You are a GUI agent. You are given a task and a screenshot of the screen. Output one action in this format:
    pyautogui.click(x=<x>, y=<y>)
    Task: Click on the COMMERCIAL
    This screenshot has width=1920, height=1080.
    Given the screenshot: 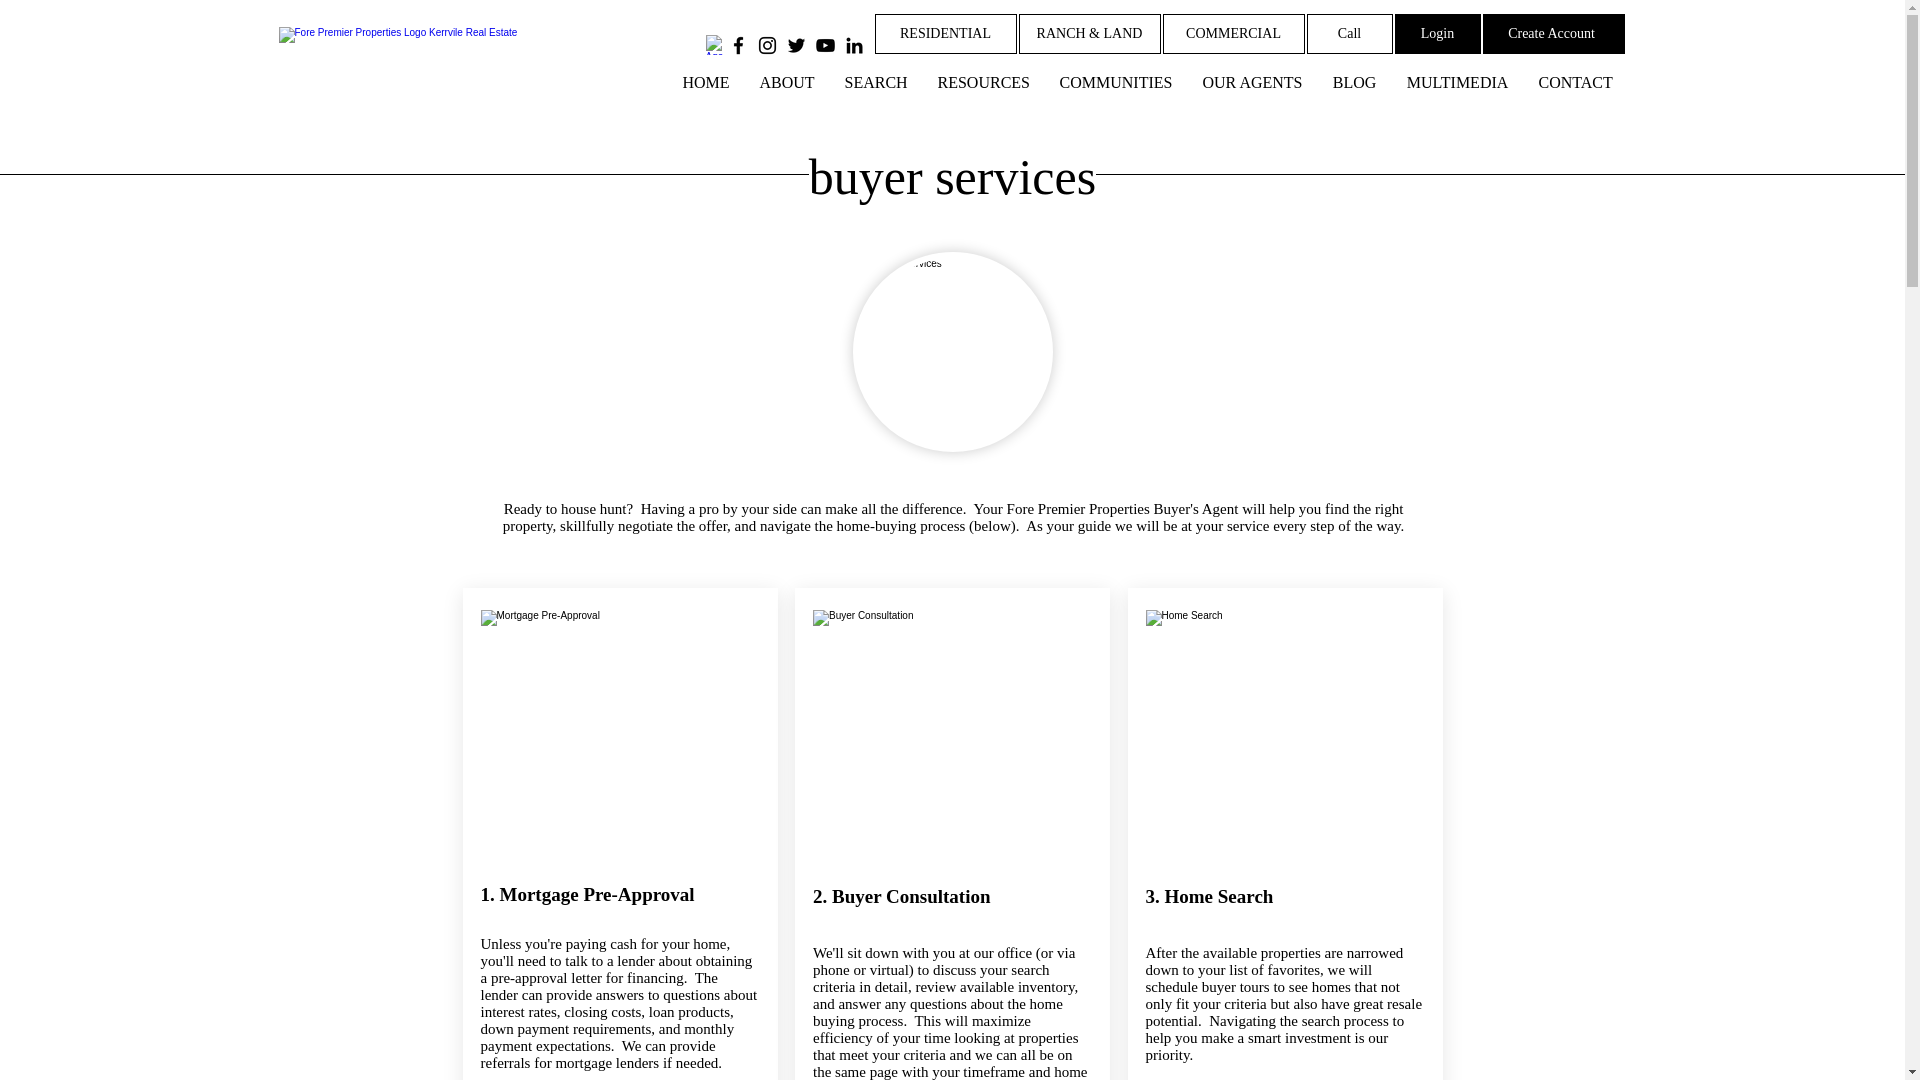 What is the action you would take?
    pyautogui.click(x=1232, y=34)
    